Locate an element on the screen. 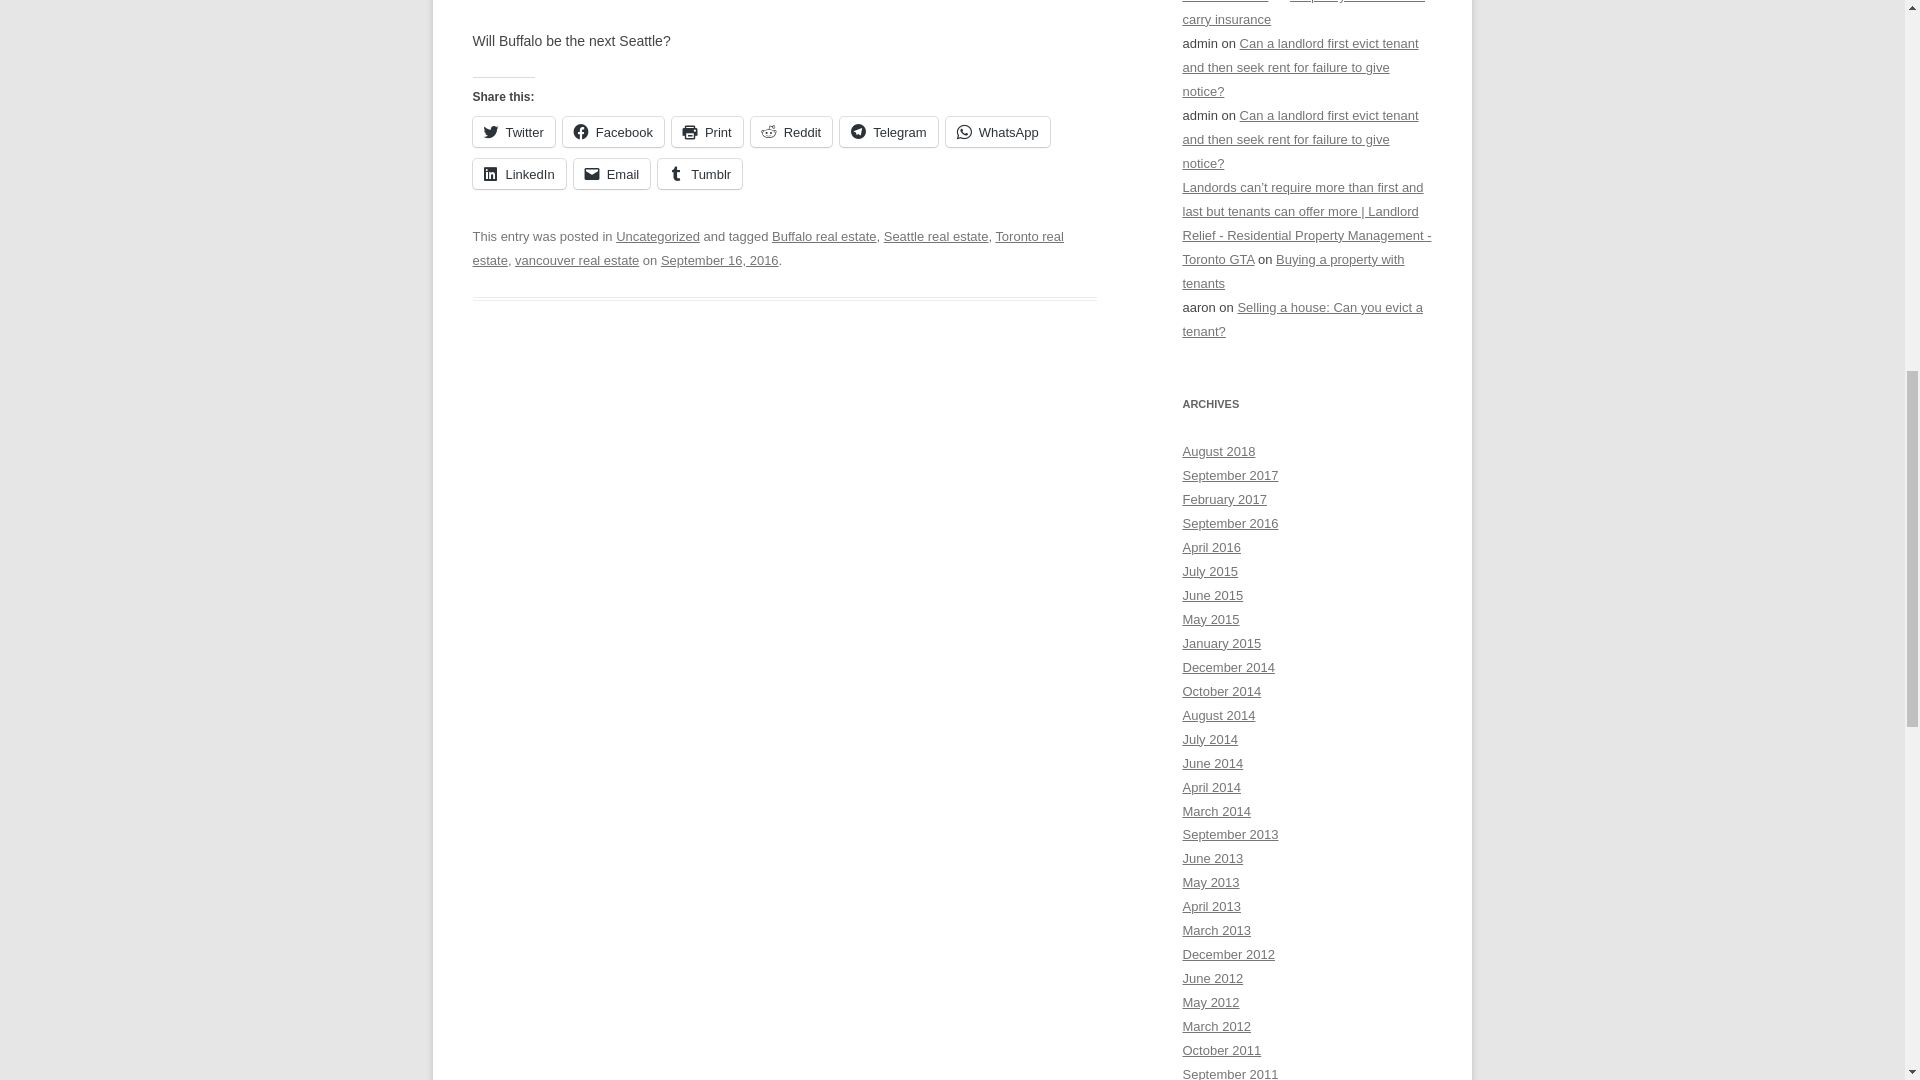 The image size is (1920, 1080). Click to print is located at coordinates (708, 131).